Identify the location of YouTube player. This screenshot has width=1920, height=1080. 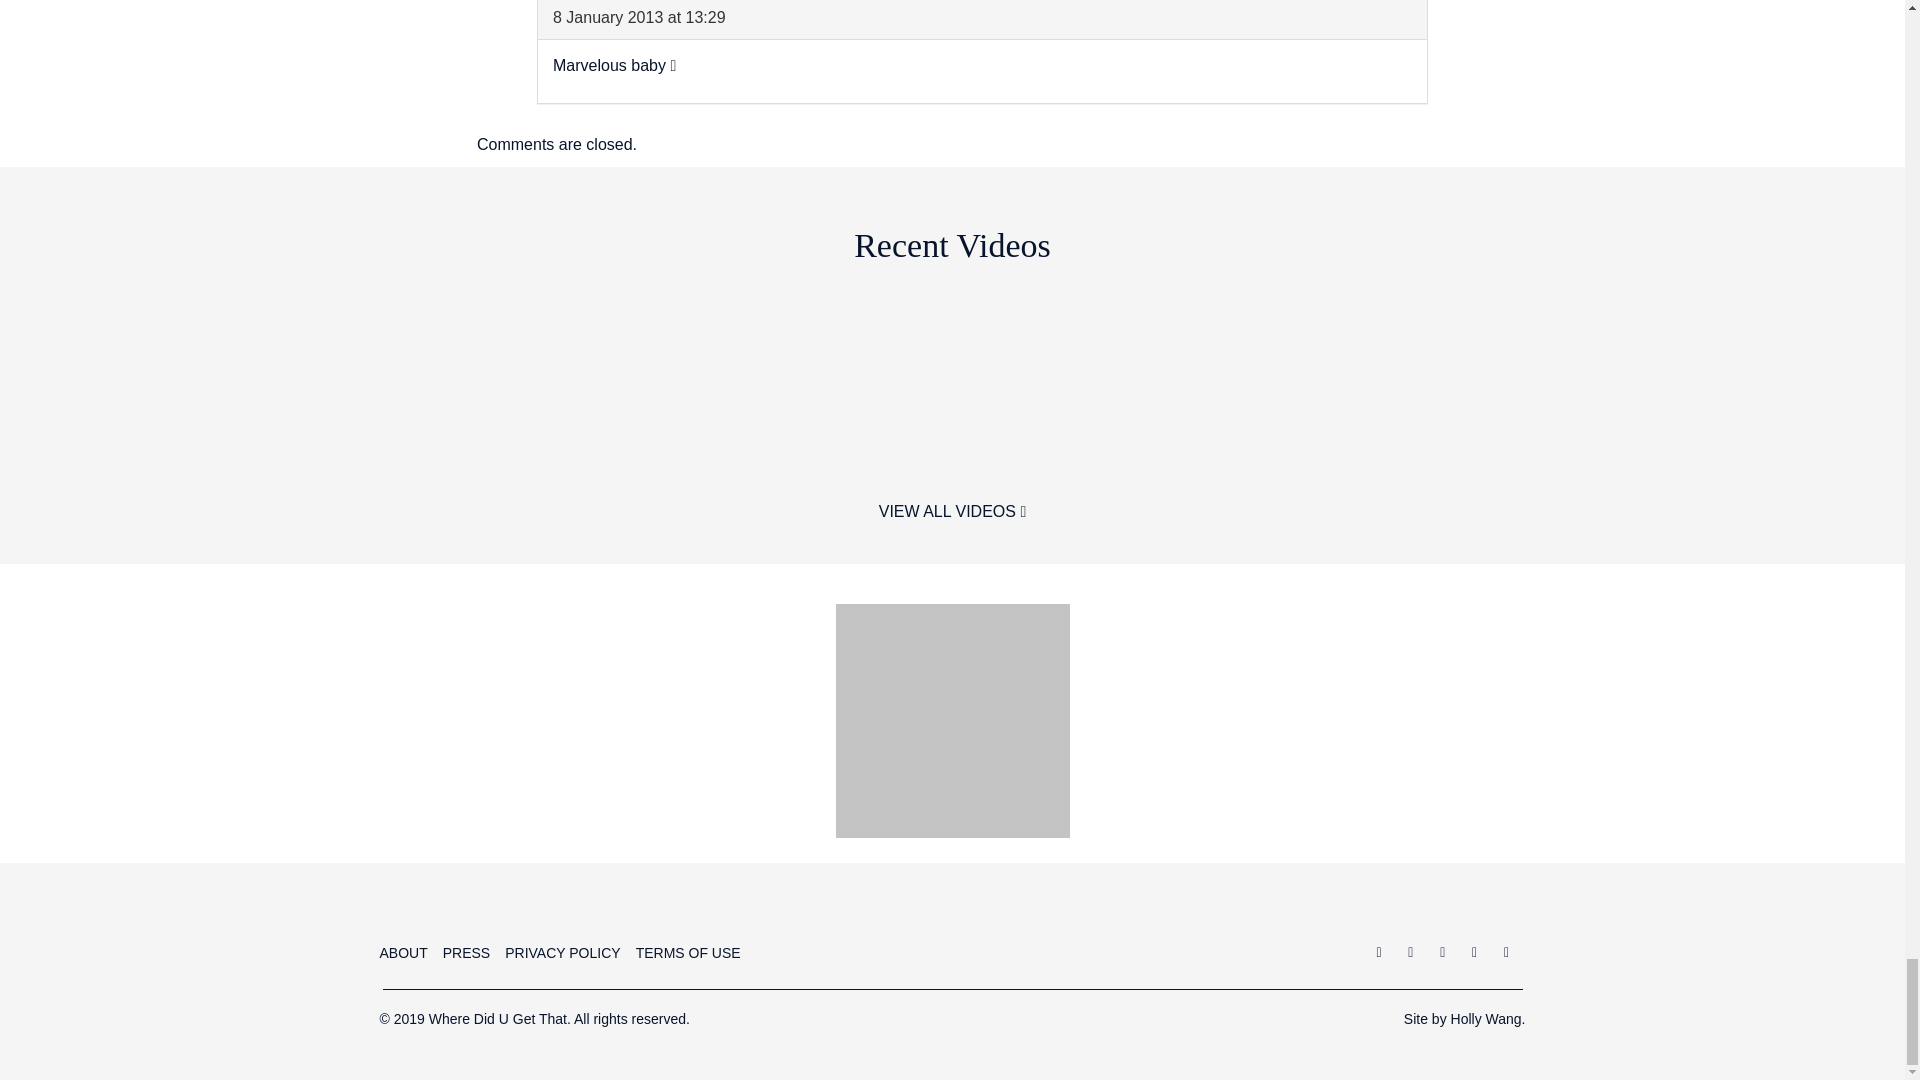
(1113, 379).